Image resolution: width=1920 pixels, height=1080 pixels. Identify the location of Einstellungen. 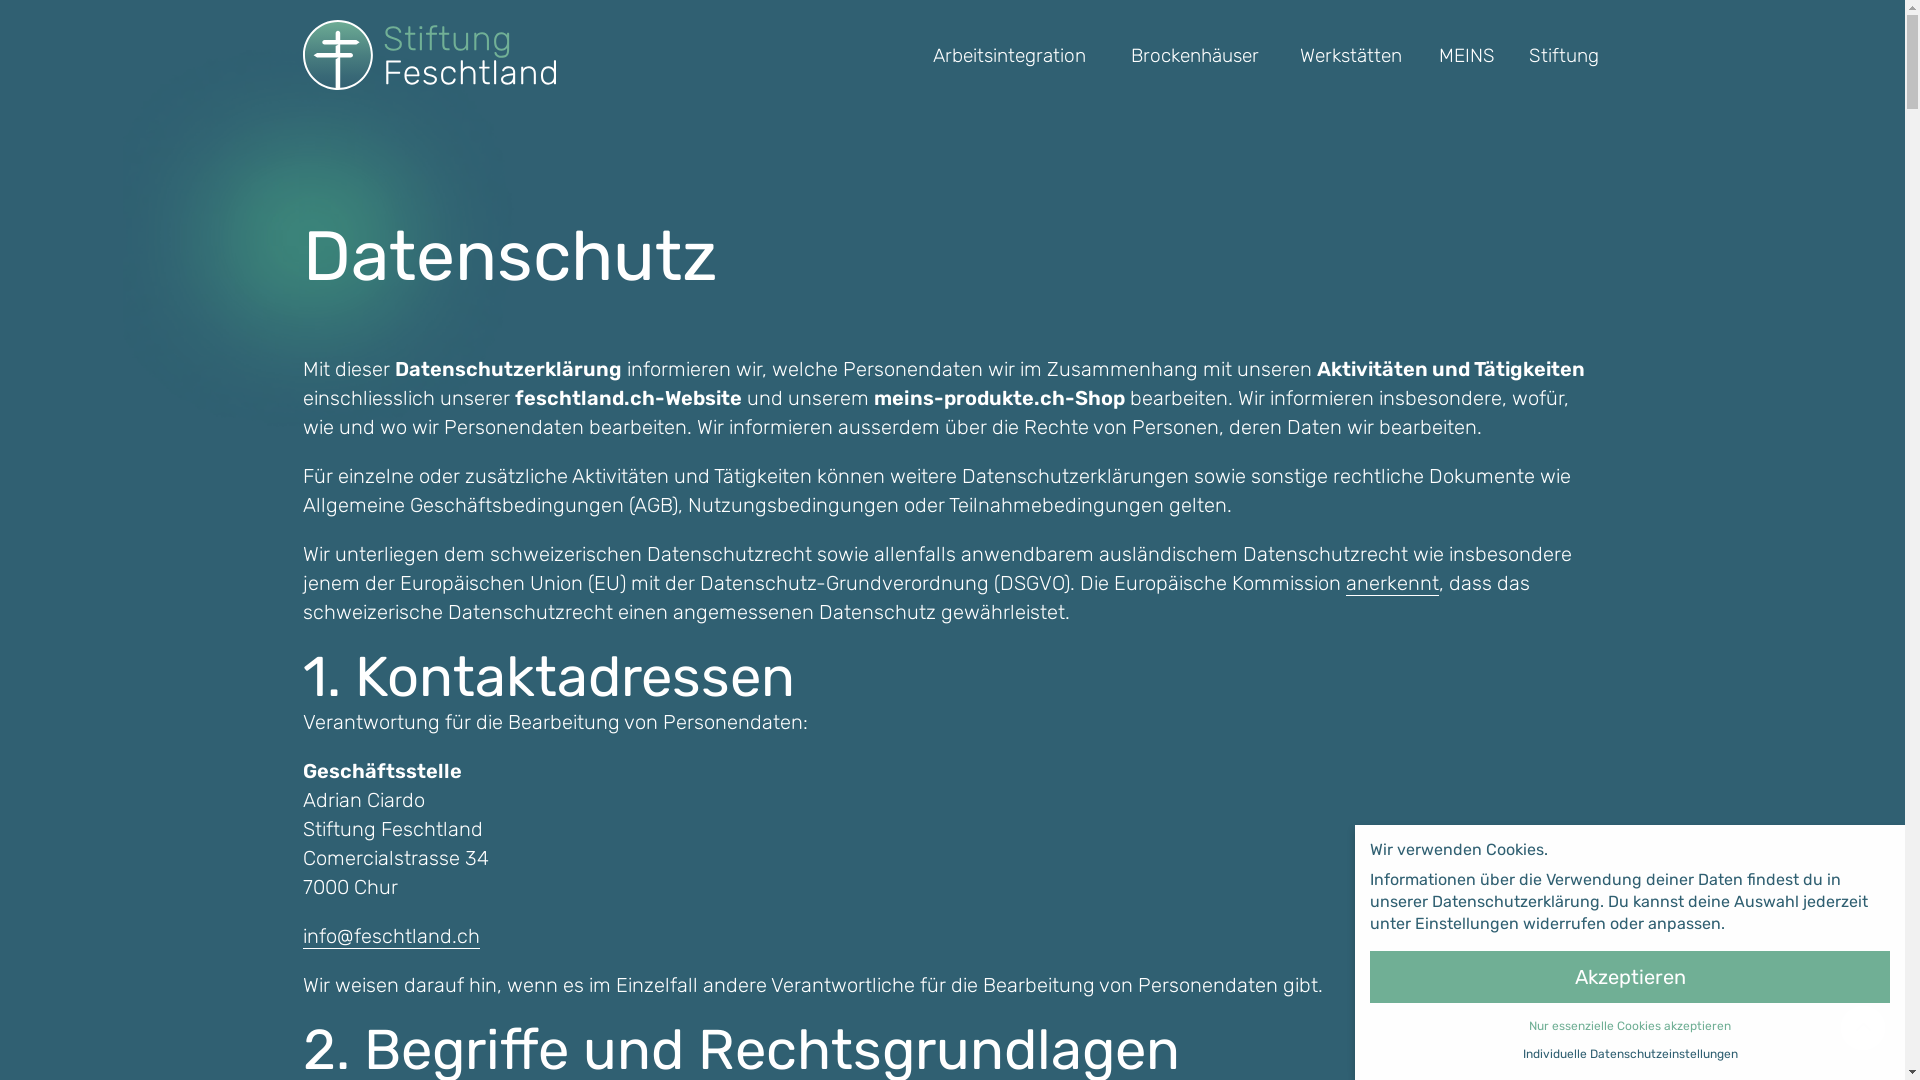
(1467, 924).